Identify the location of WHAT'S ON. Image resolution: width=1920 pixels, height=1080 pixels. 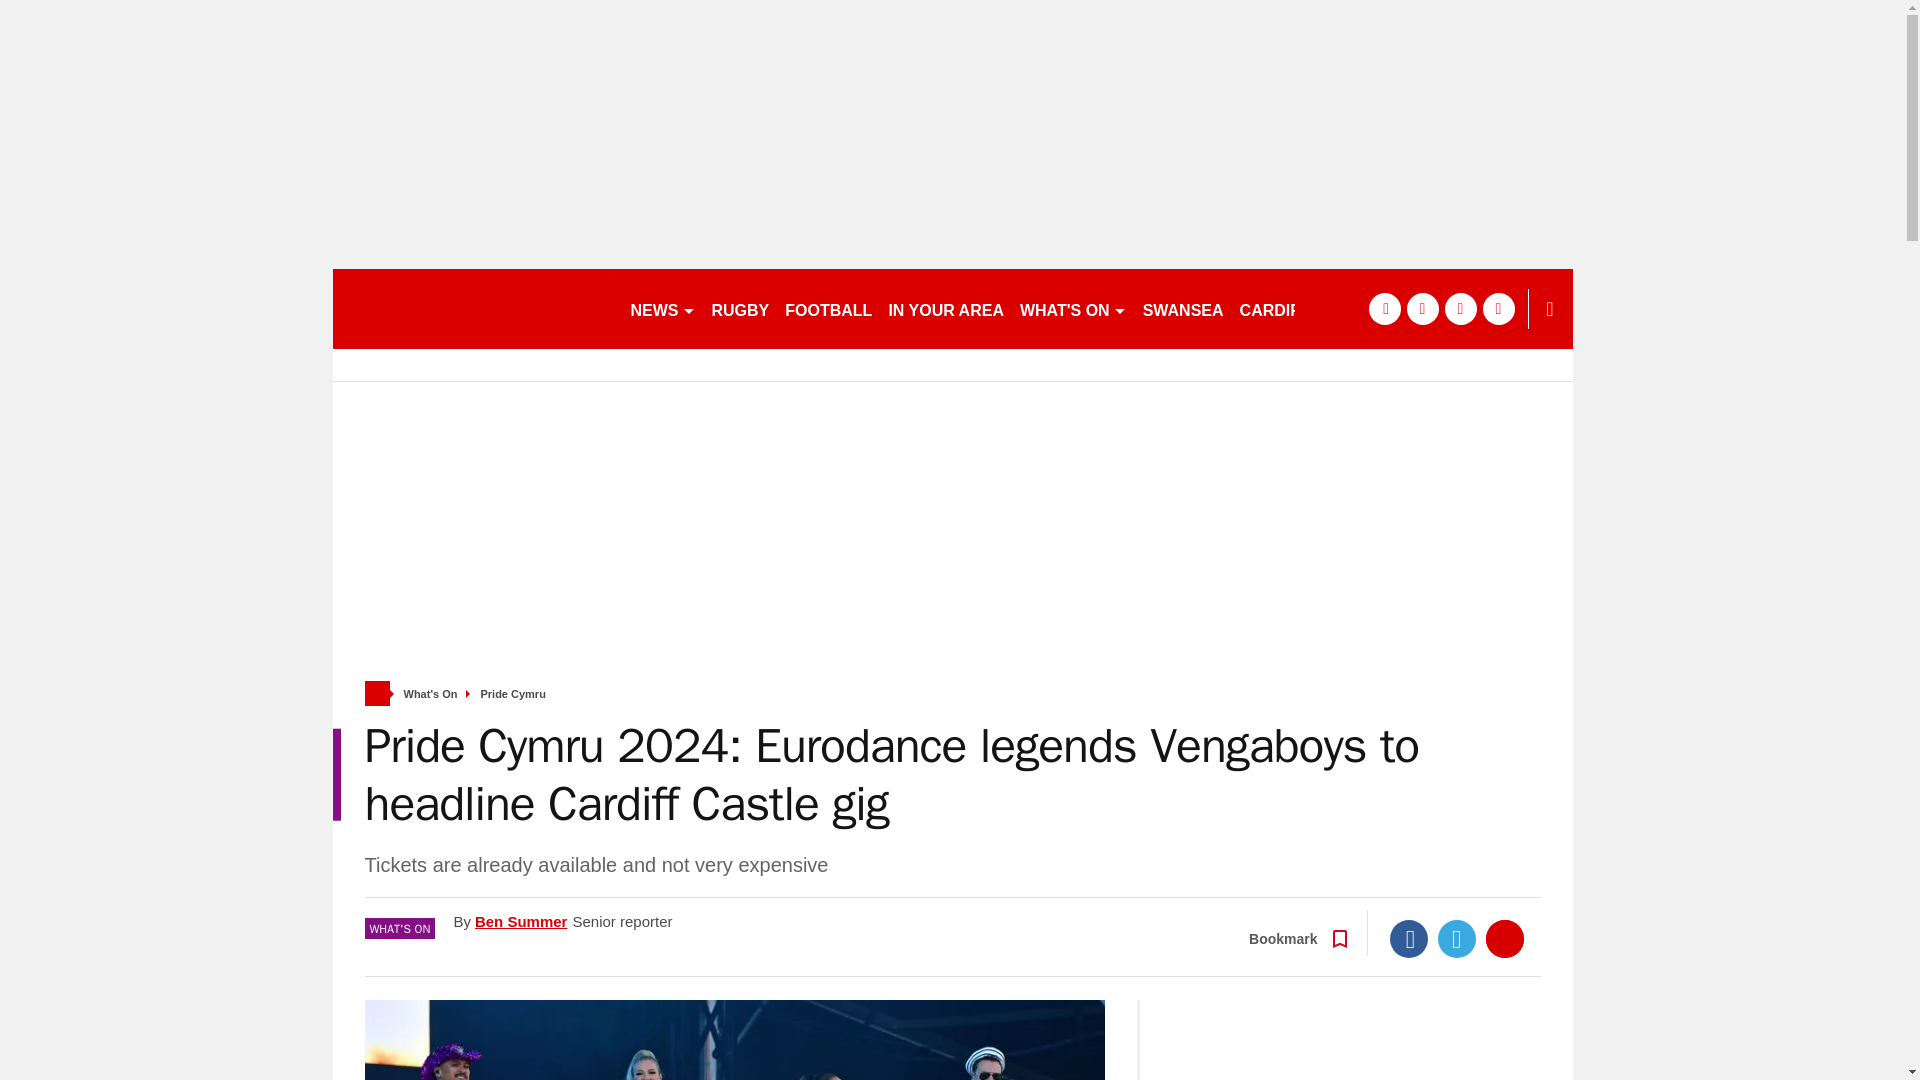
(1072, 308).